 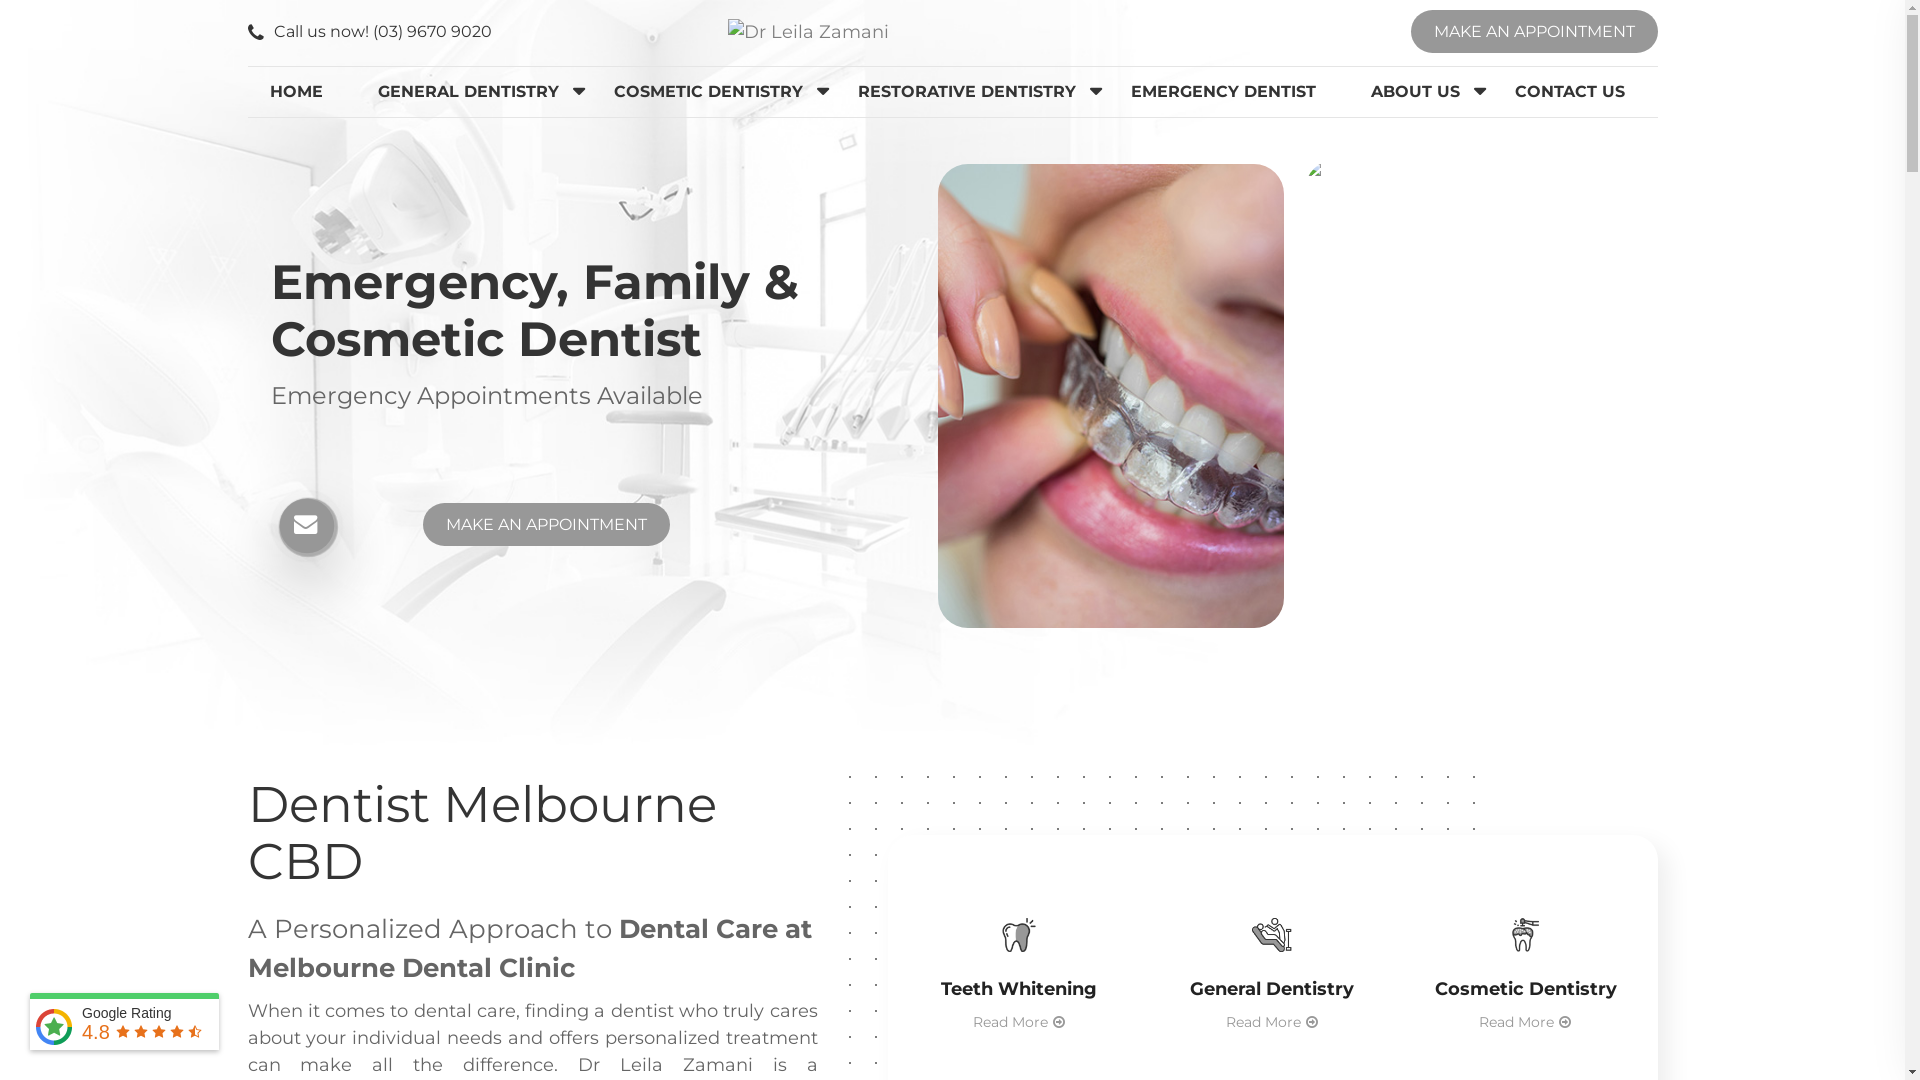 I want to click on EMERGENCY DENTIST, so click(x=1224, y=92).